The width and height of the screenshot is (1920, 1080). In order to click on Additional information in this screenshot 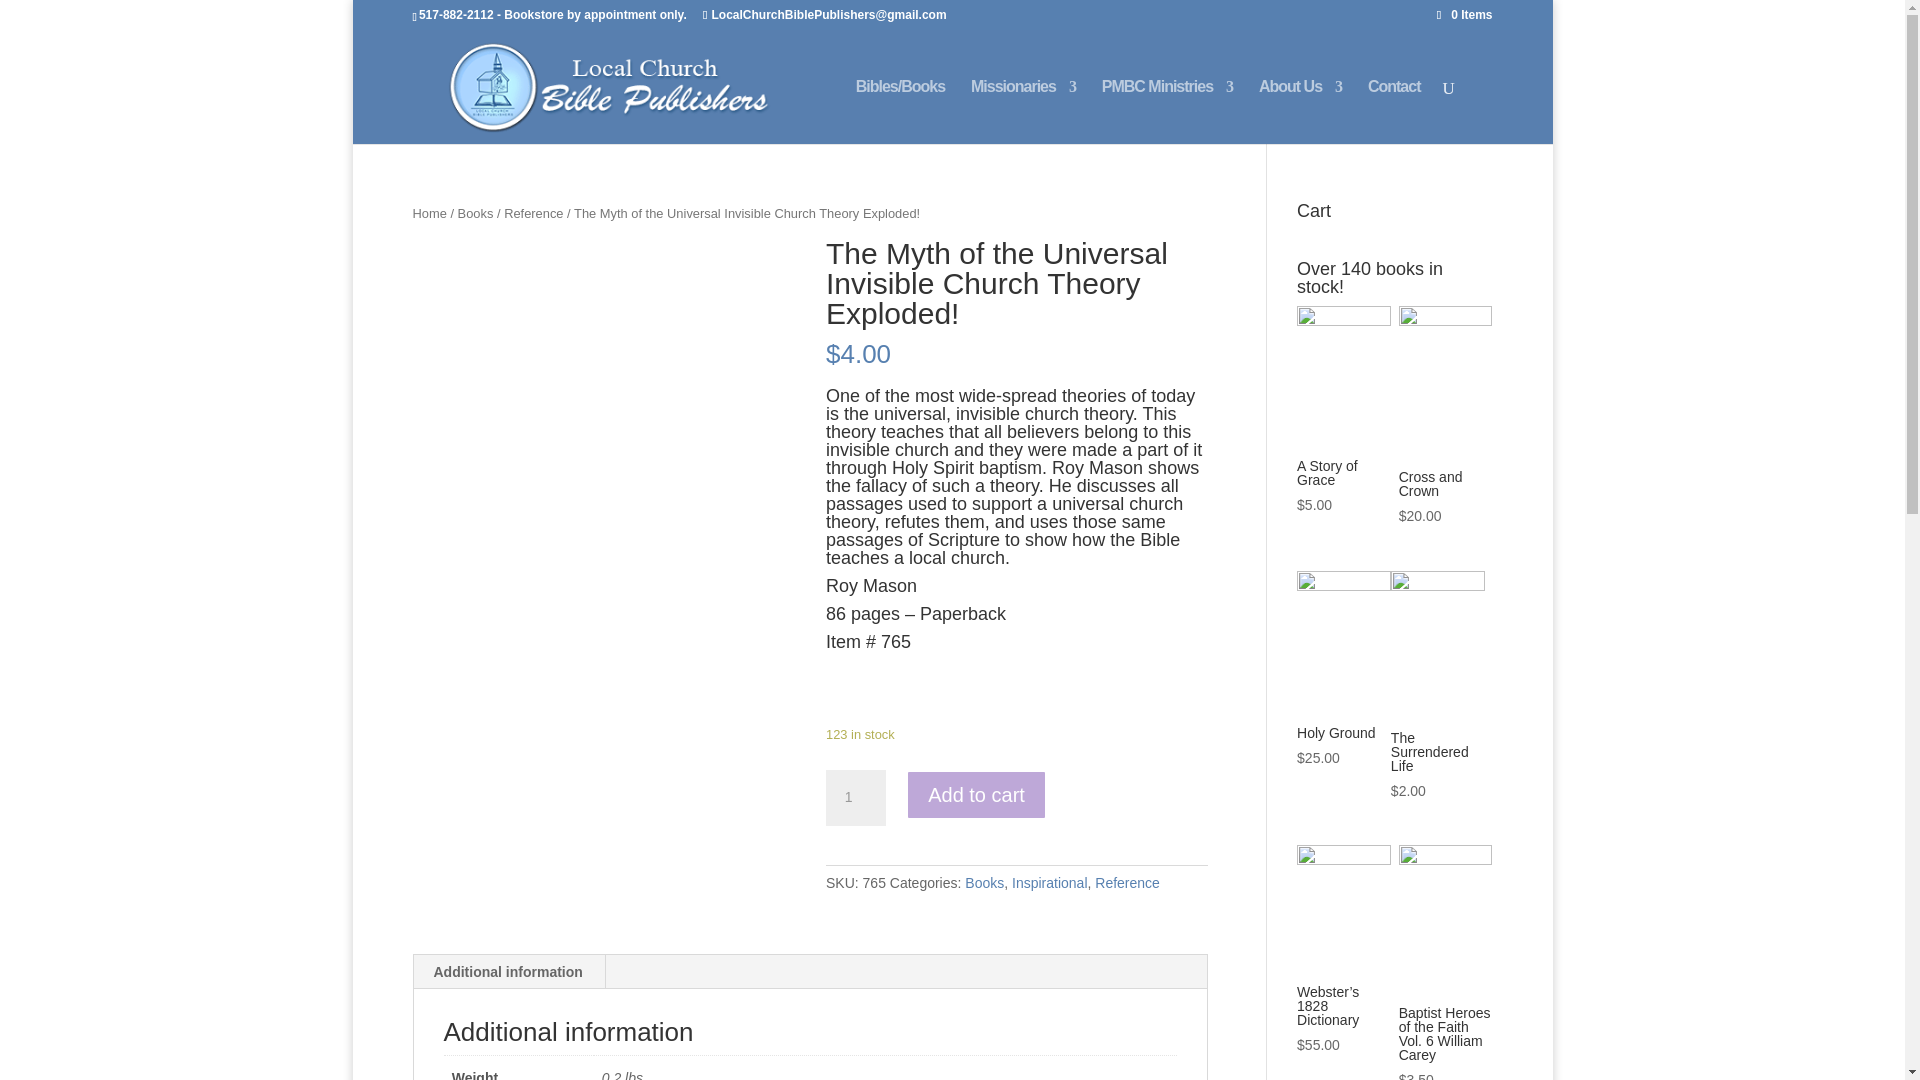, I will do `click(508, 972)`.